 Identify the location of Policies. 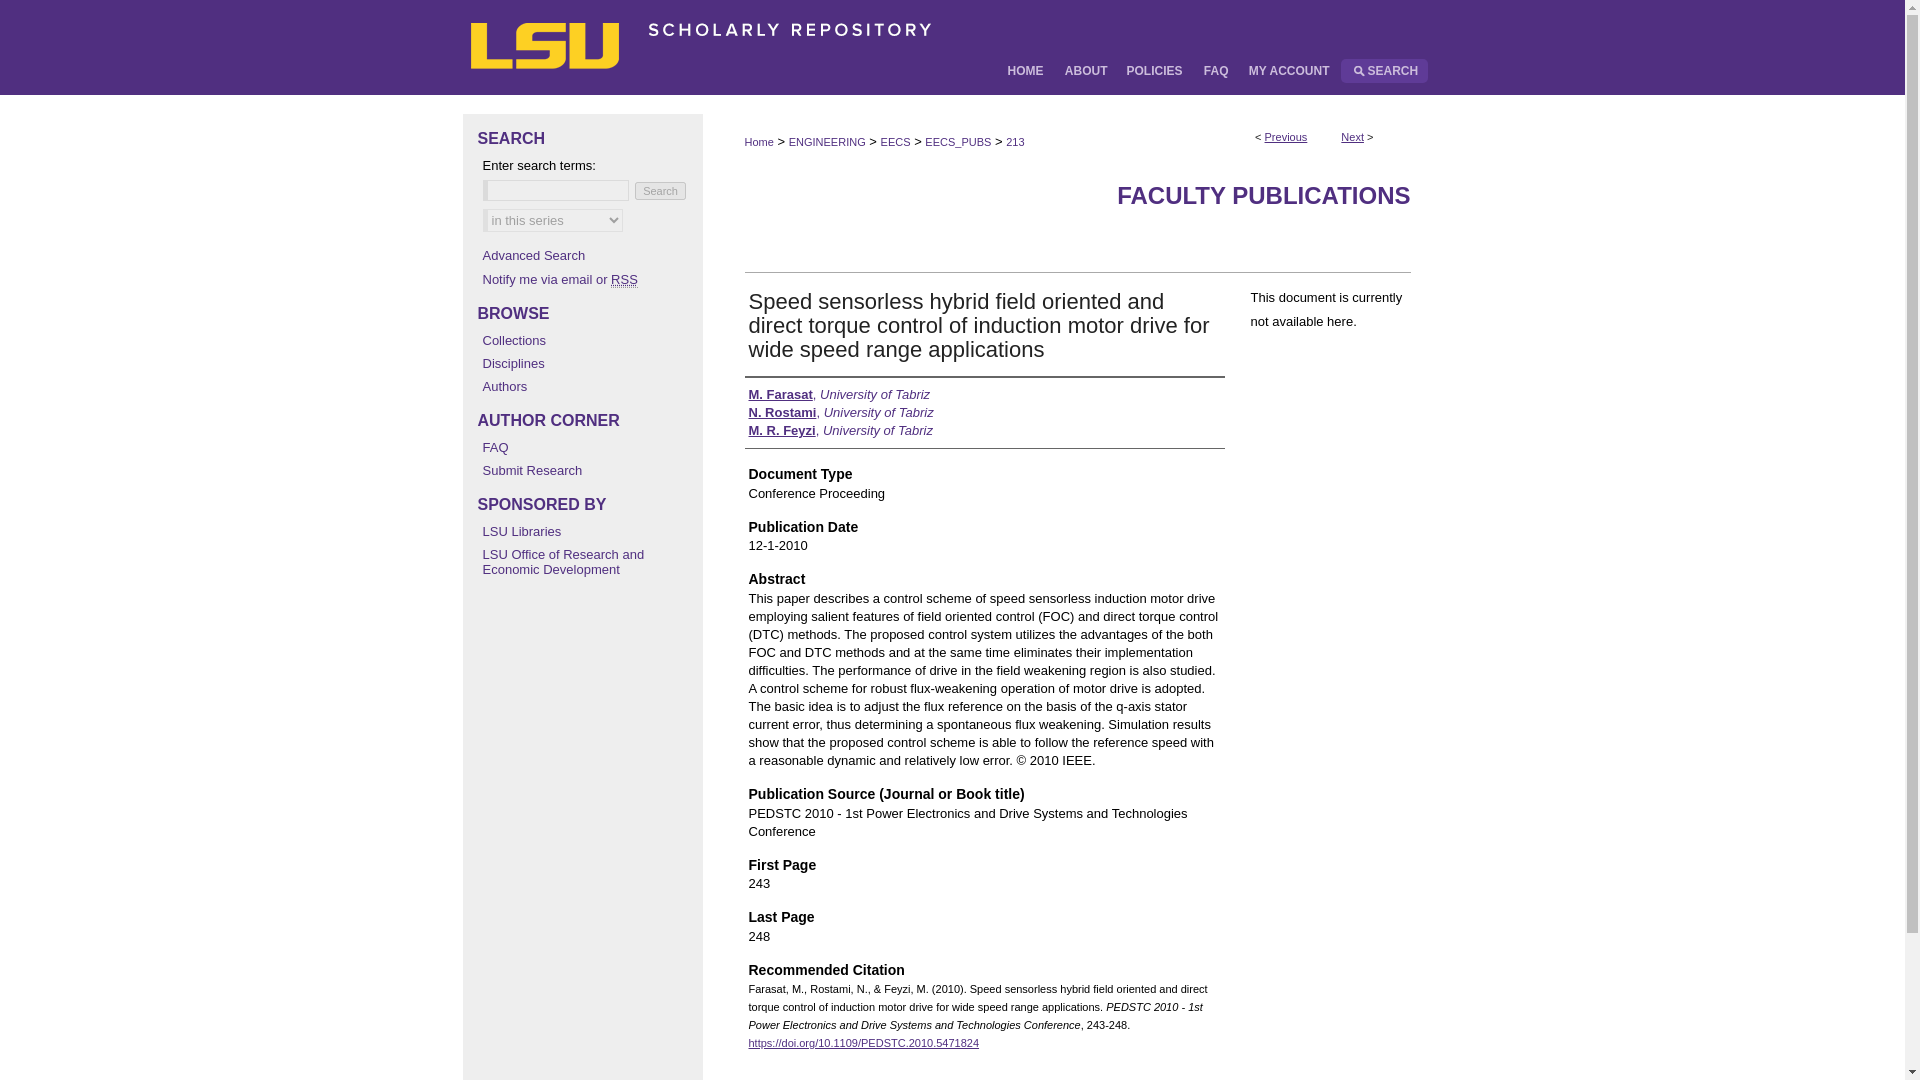
(1154, 71).